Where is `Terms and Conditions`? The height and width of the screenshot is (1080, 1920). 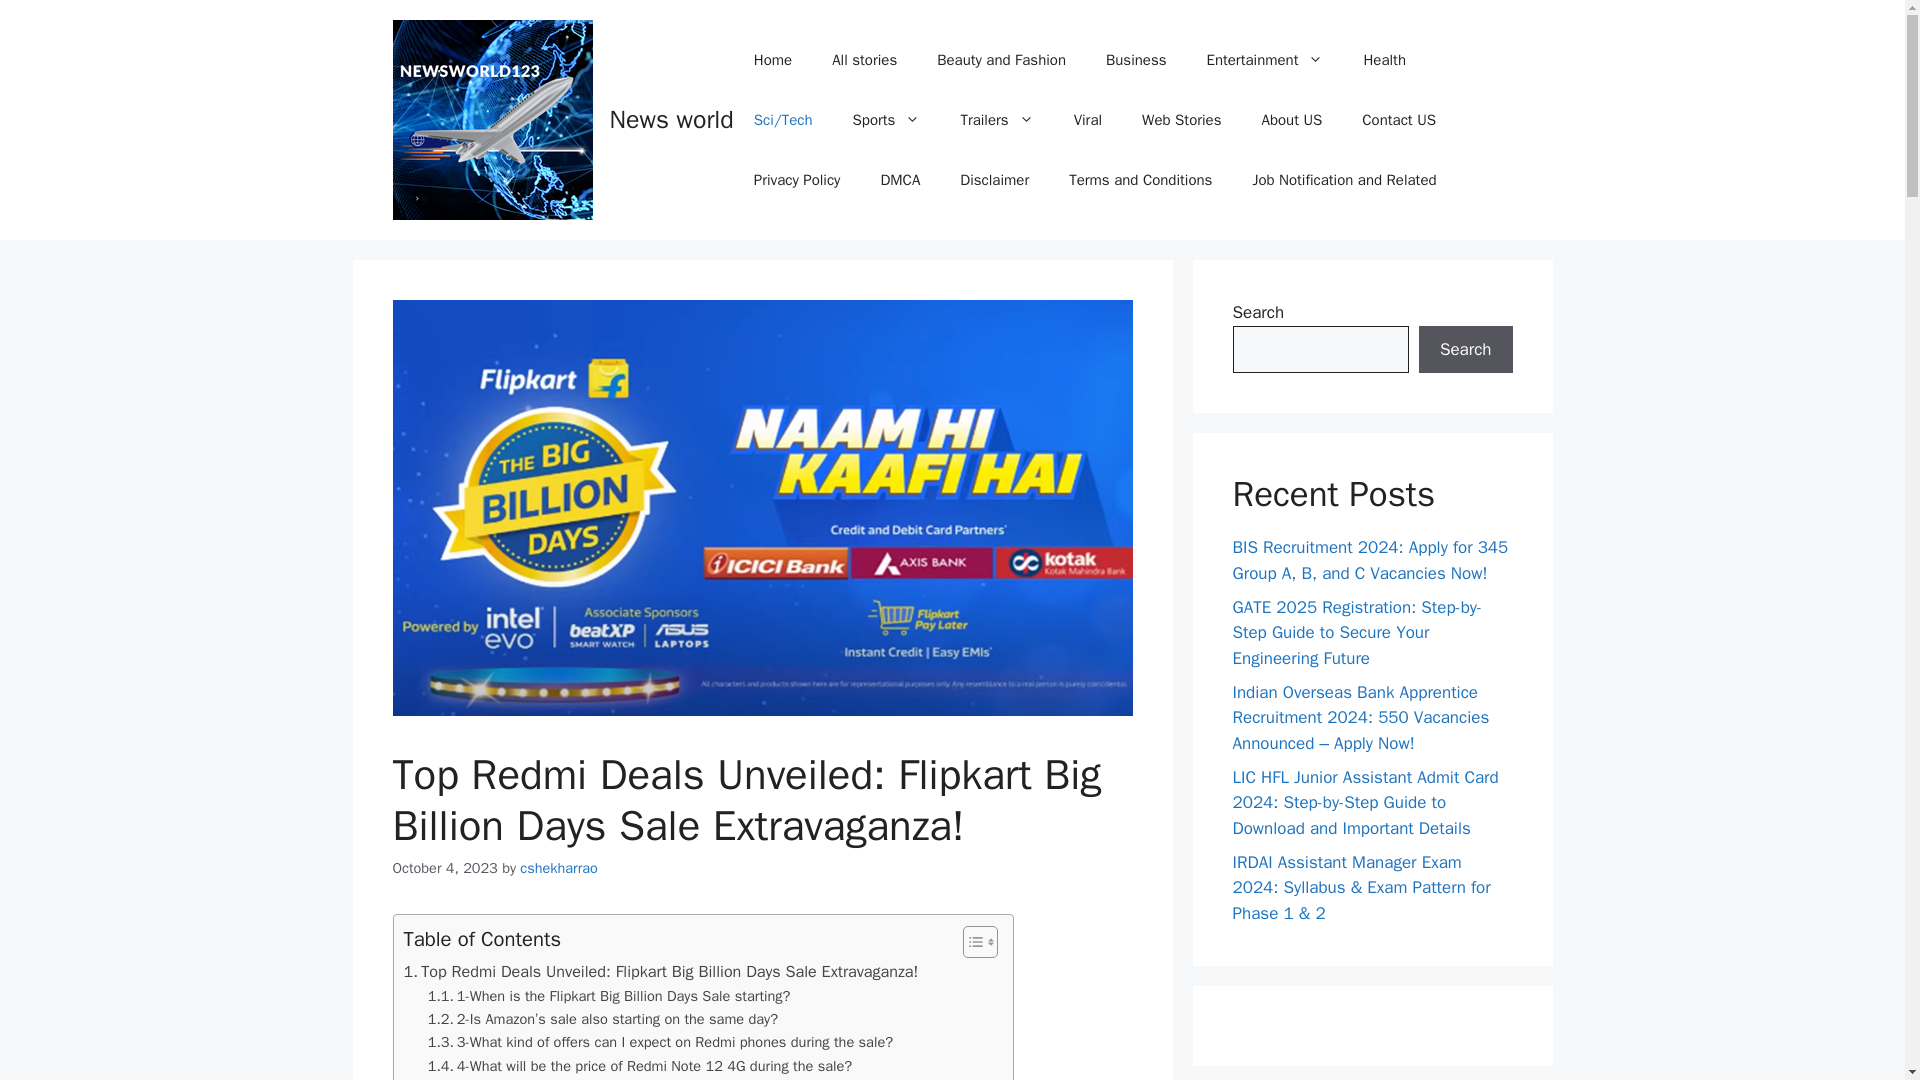
Terms and Conditions is located at coordinates (1140, 180).